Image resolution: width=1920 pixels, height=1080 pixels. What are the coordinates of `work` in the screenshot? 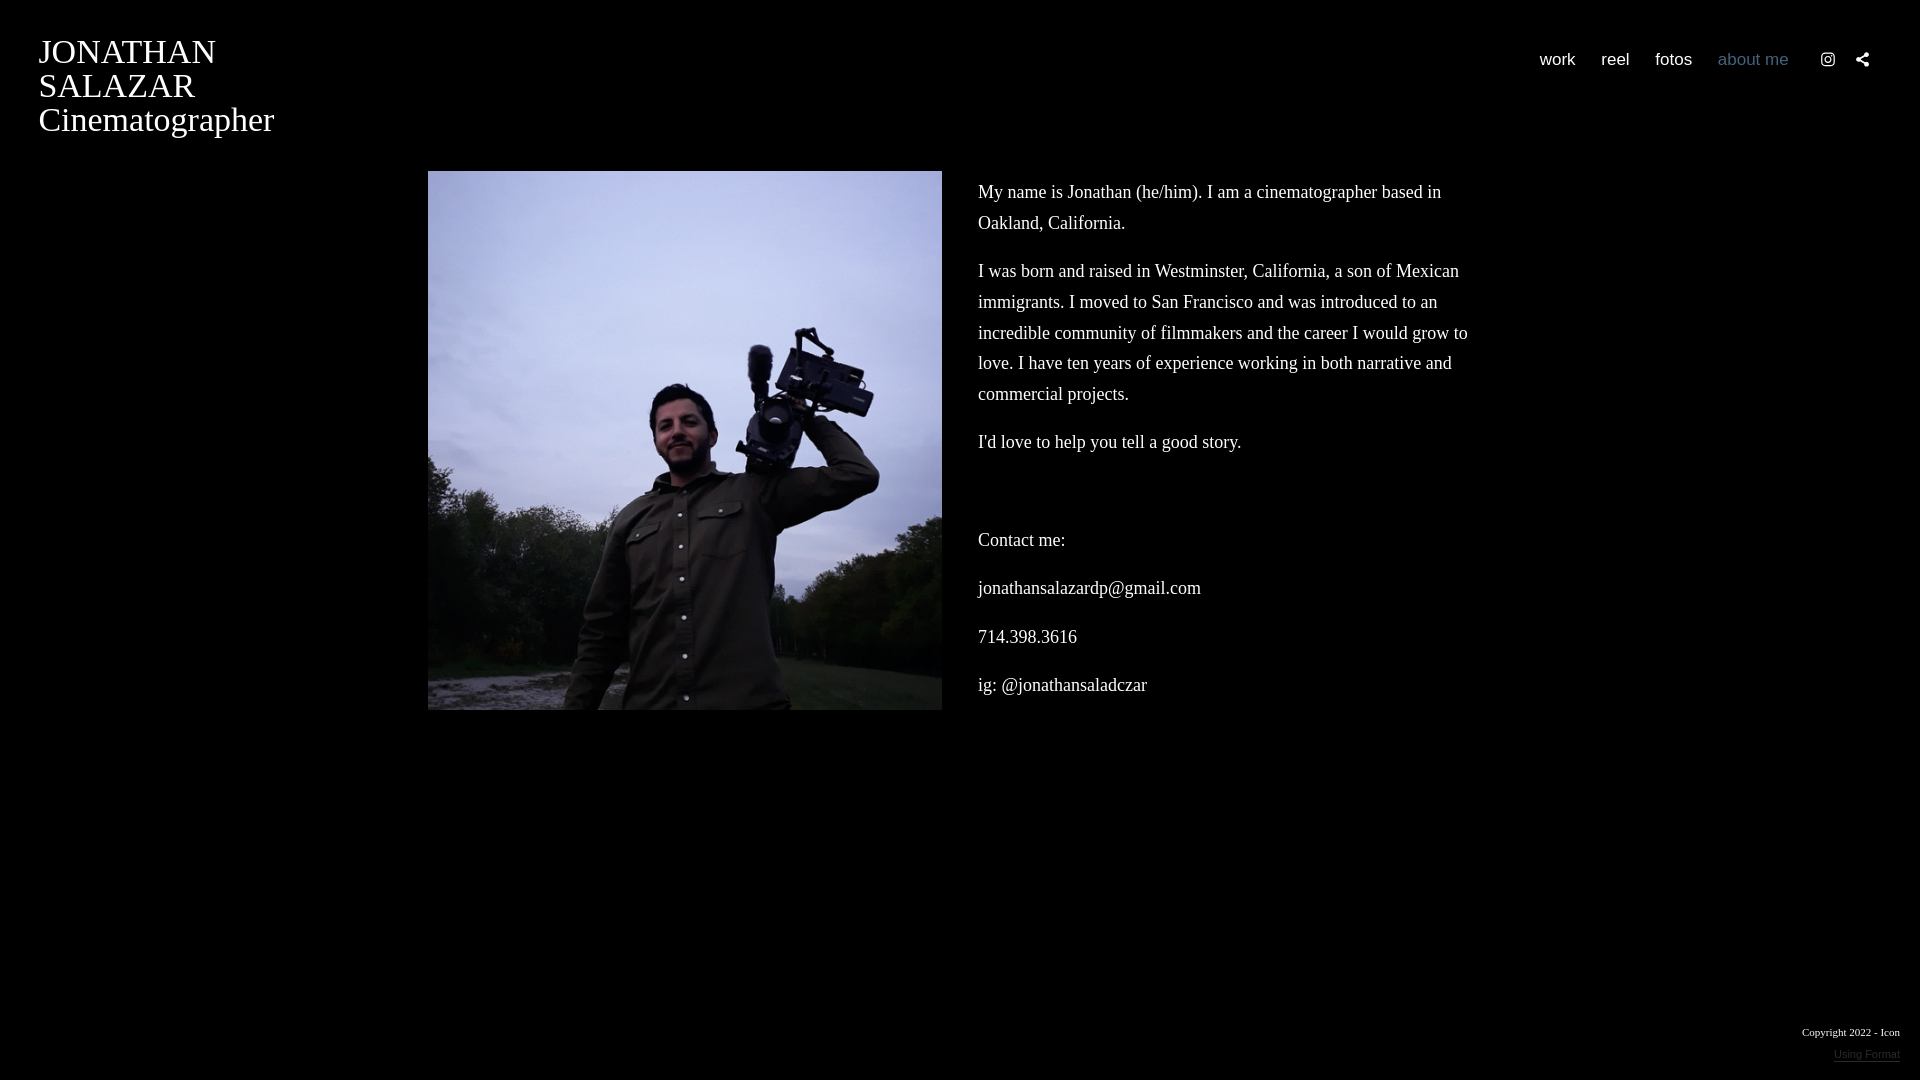 It's located at (156, 86).